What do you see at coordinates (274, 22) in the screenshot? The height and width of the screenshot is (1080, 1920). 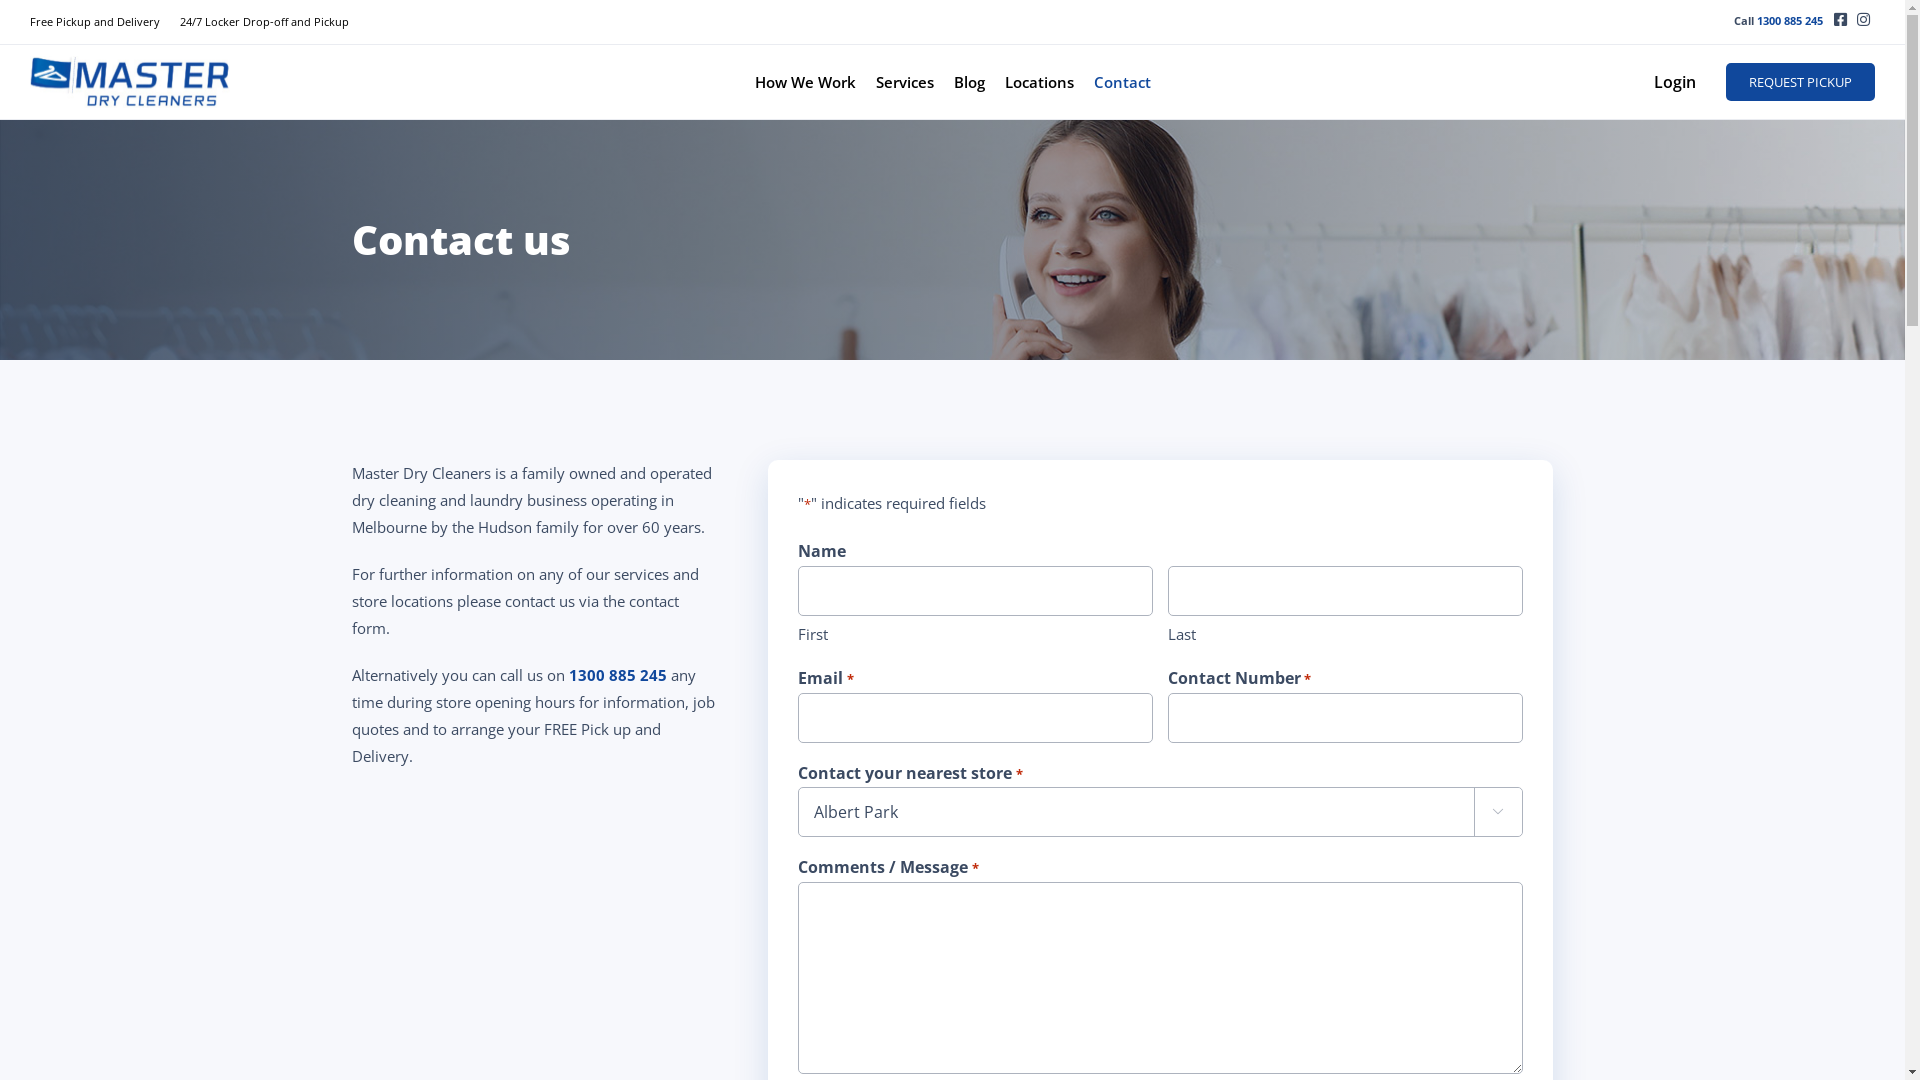 I see `24/7 Locker Drop-off and Pickup` at bounding box center [274, 22].